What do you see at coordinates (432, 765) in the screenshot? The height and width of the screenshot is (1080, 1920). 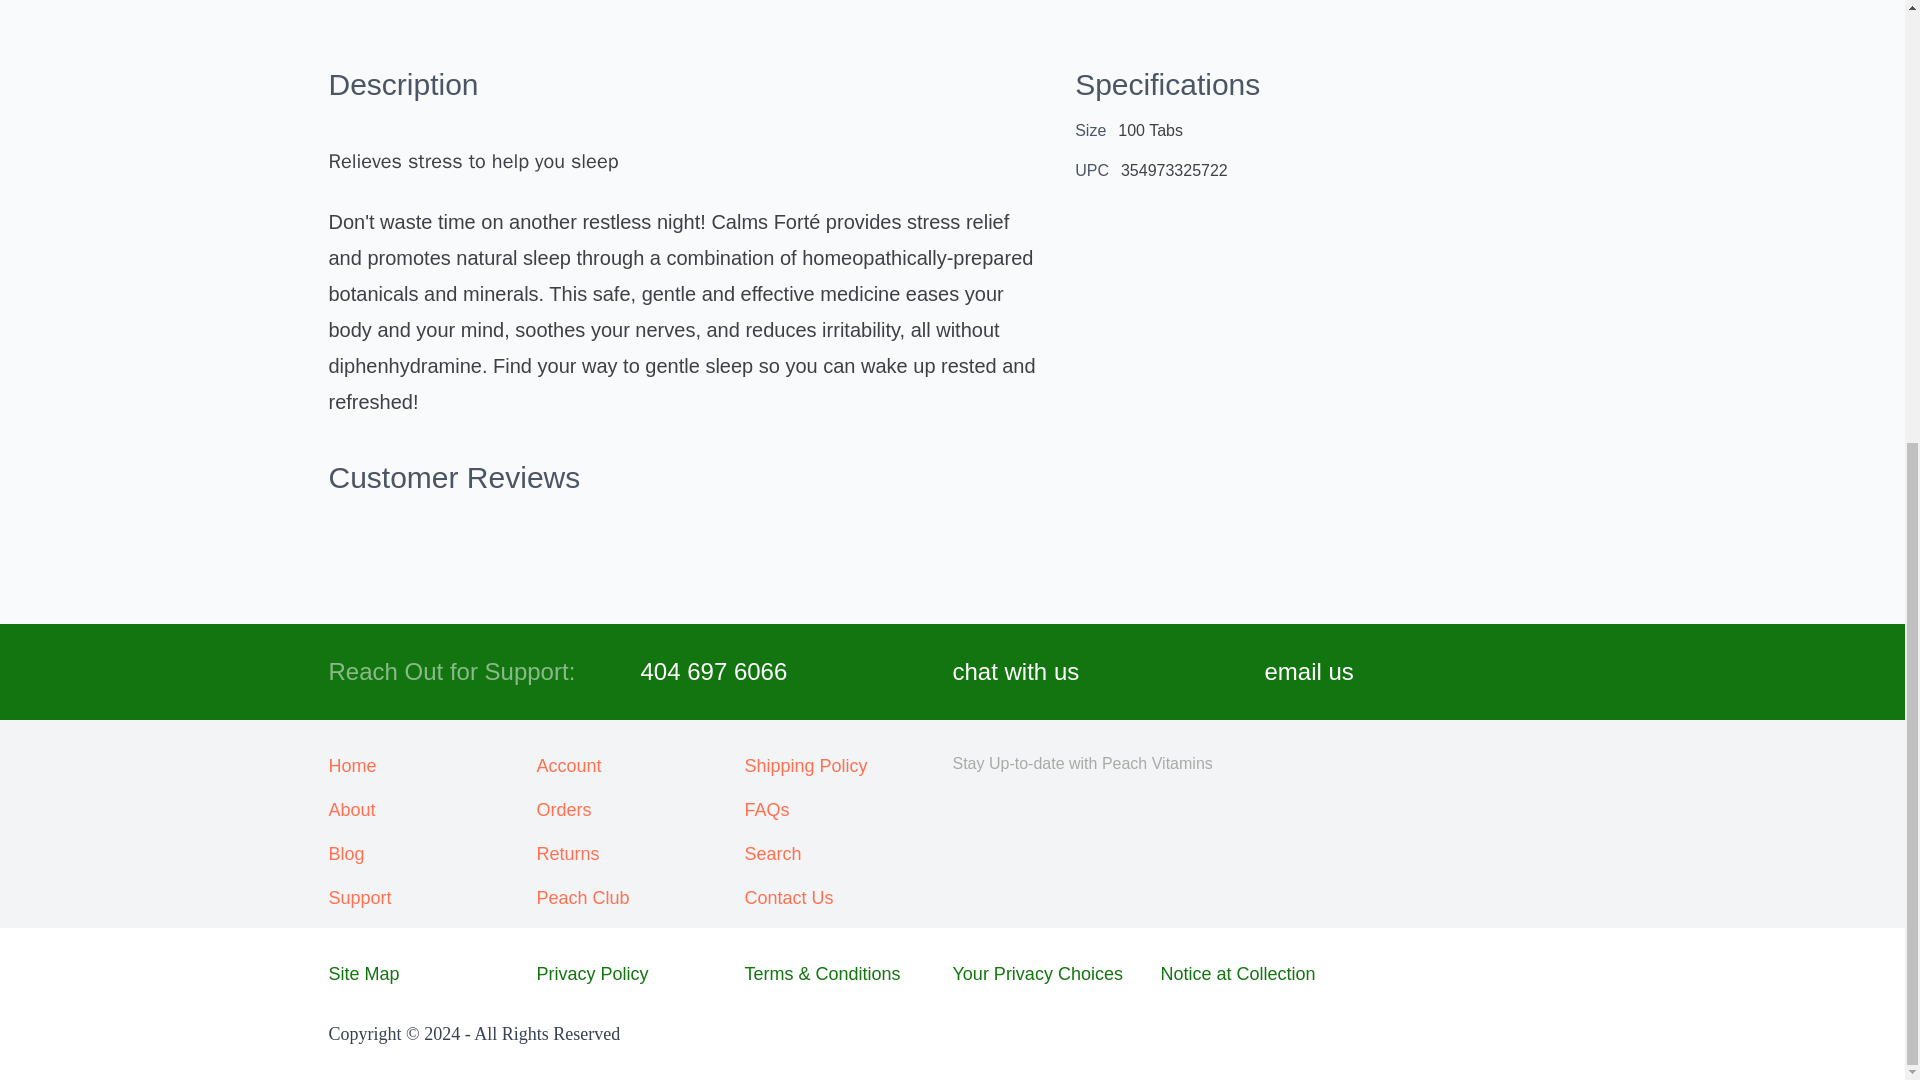 I see `Home` at bounding box center [432, 765].